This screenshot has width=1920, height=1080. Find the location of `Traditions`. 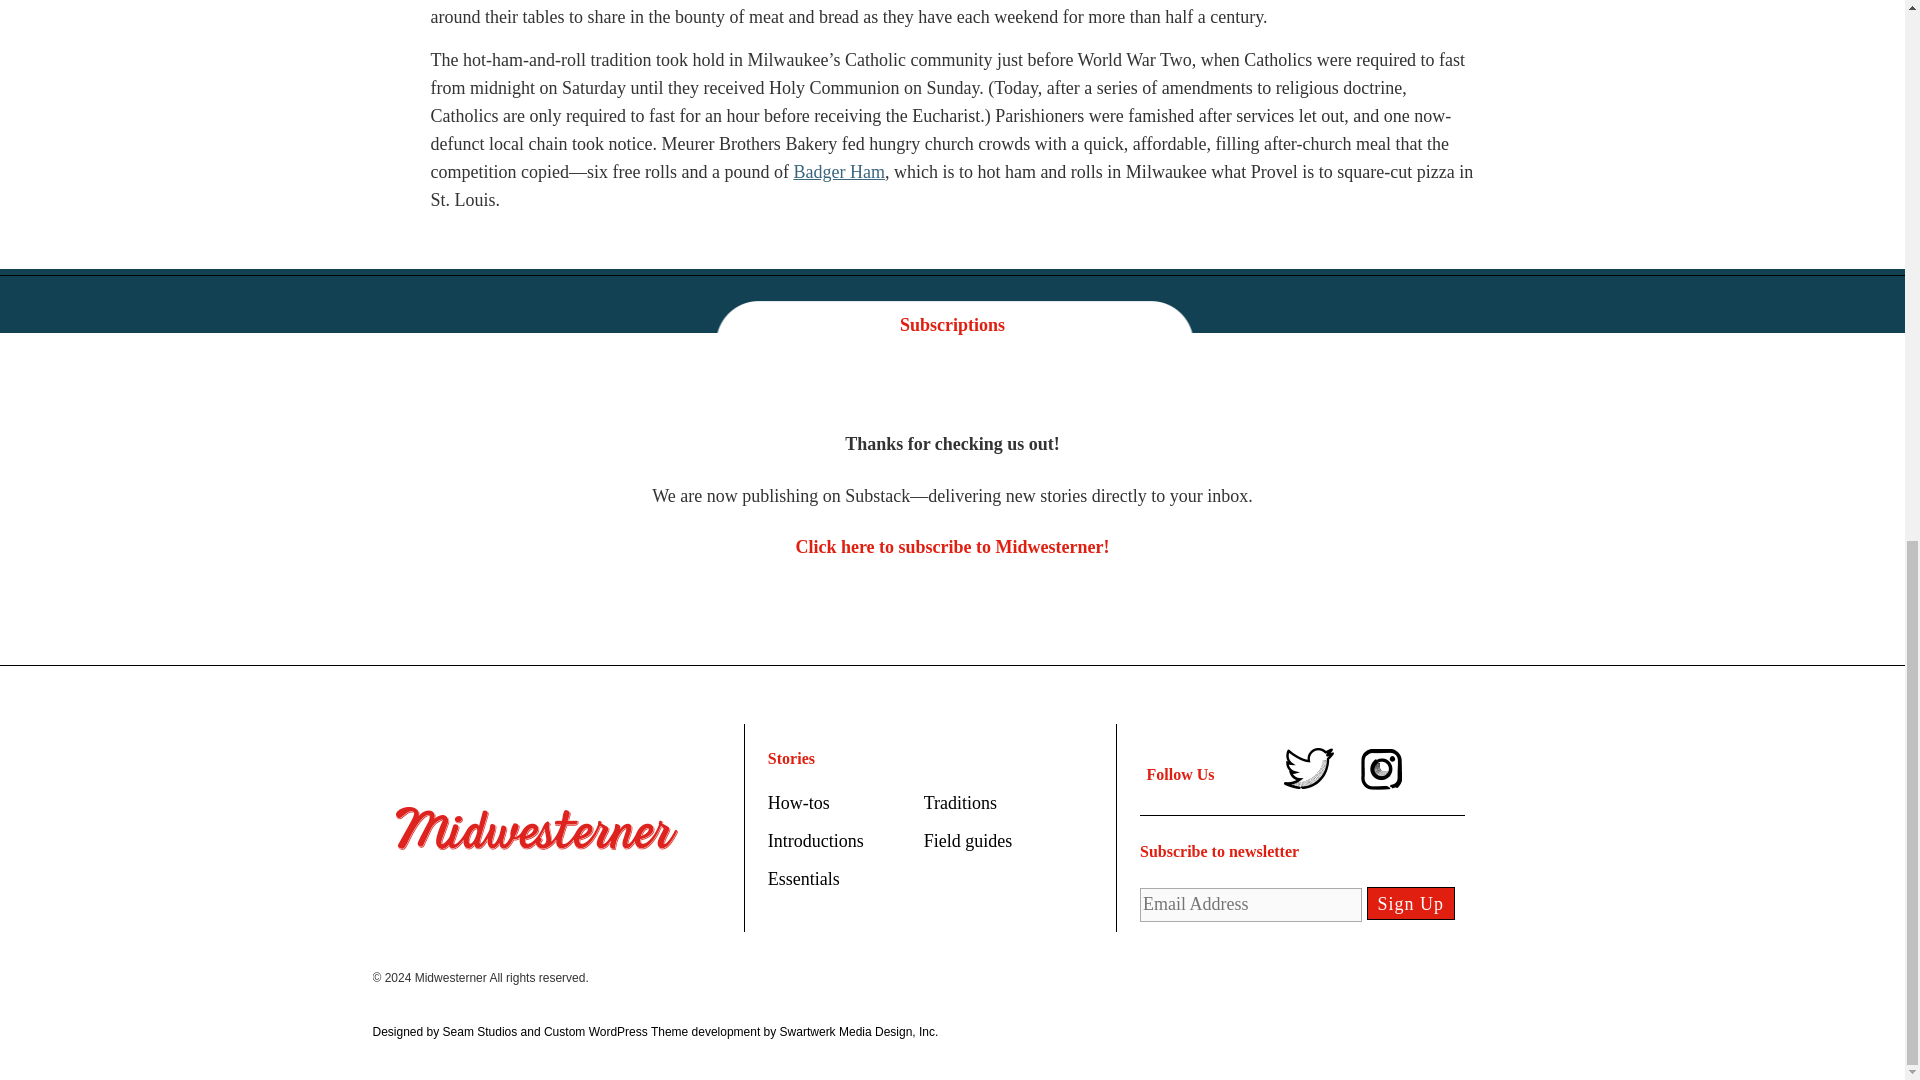

Traditions is located at coordinates (960, 802).